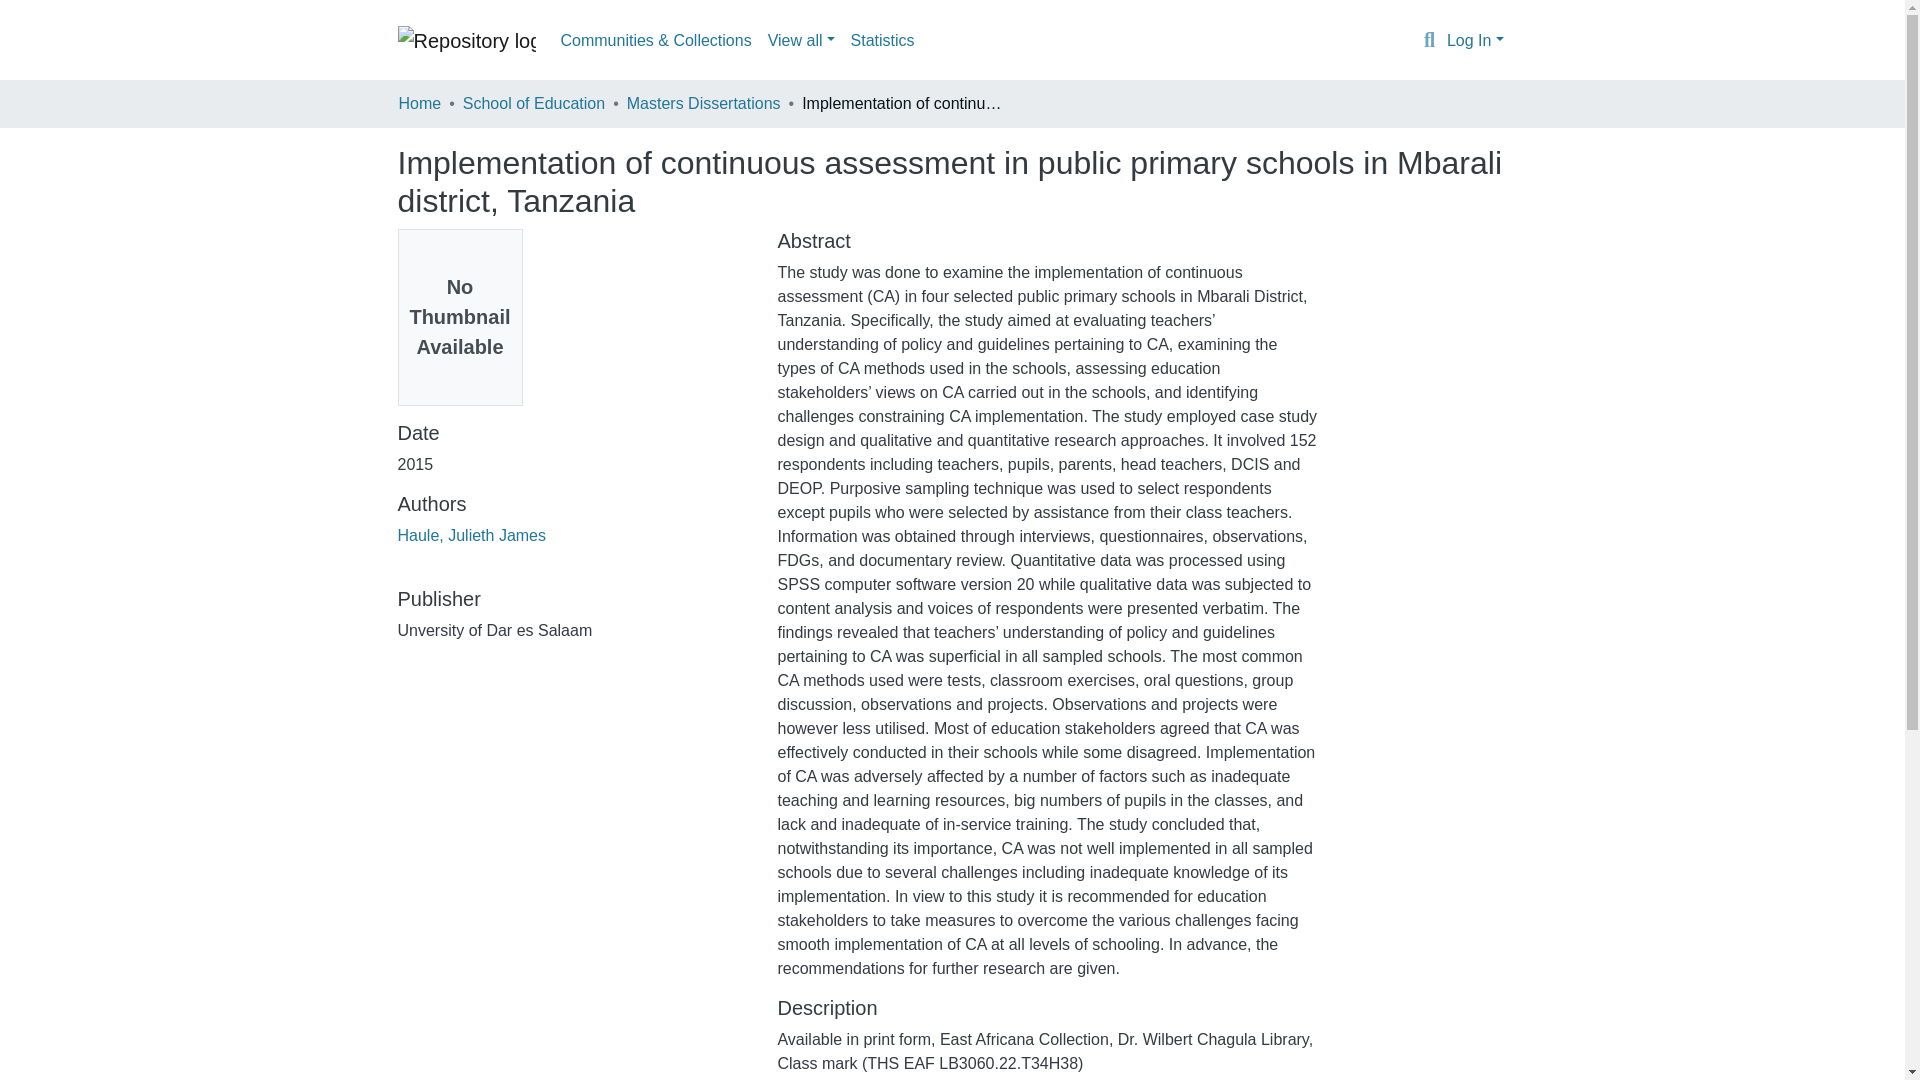 The image size is (1920, 1080). Describe the element at coordinates (882, 40) in the screenshot. I see `Statistics` at that location.